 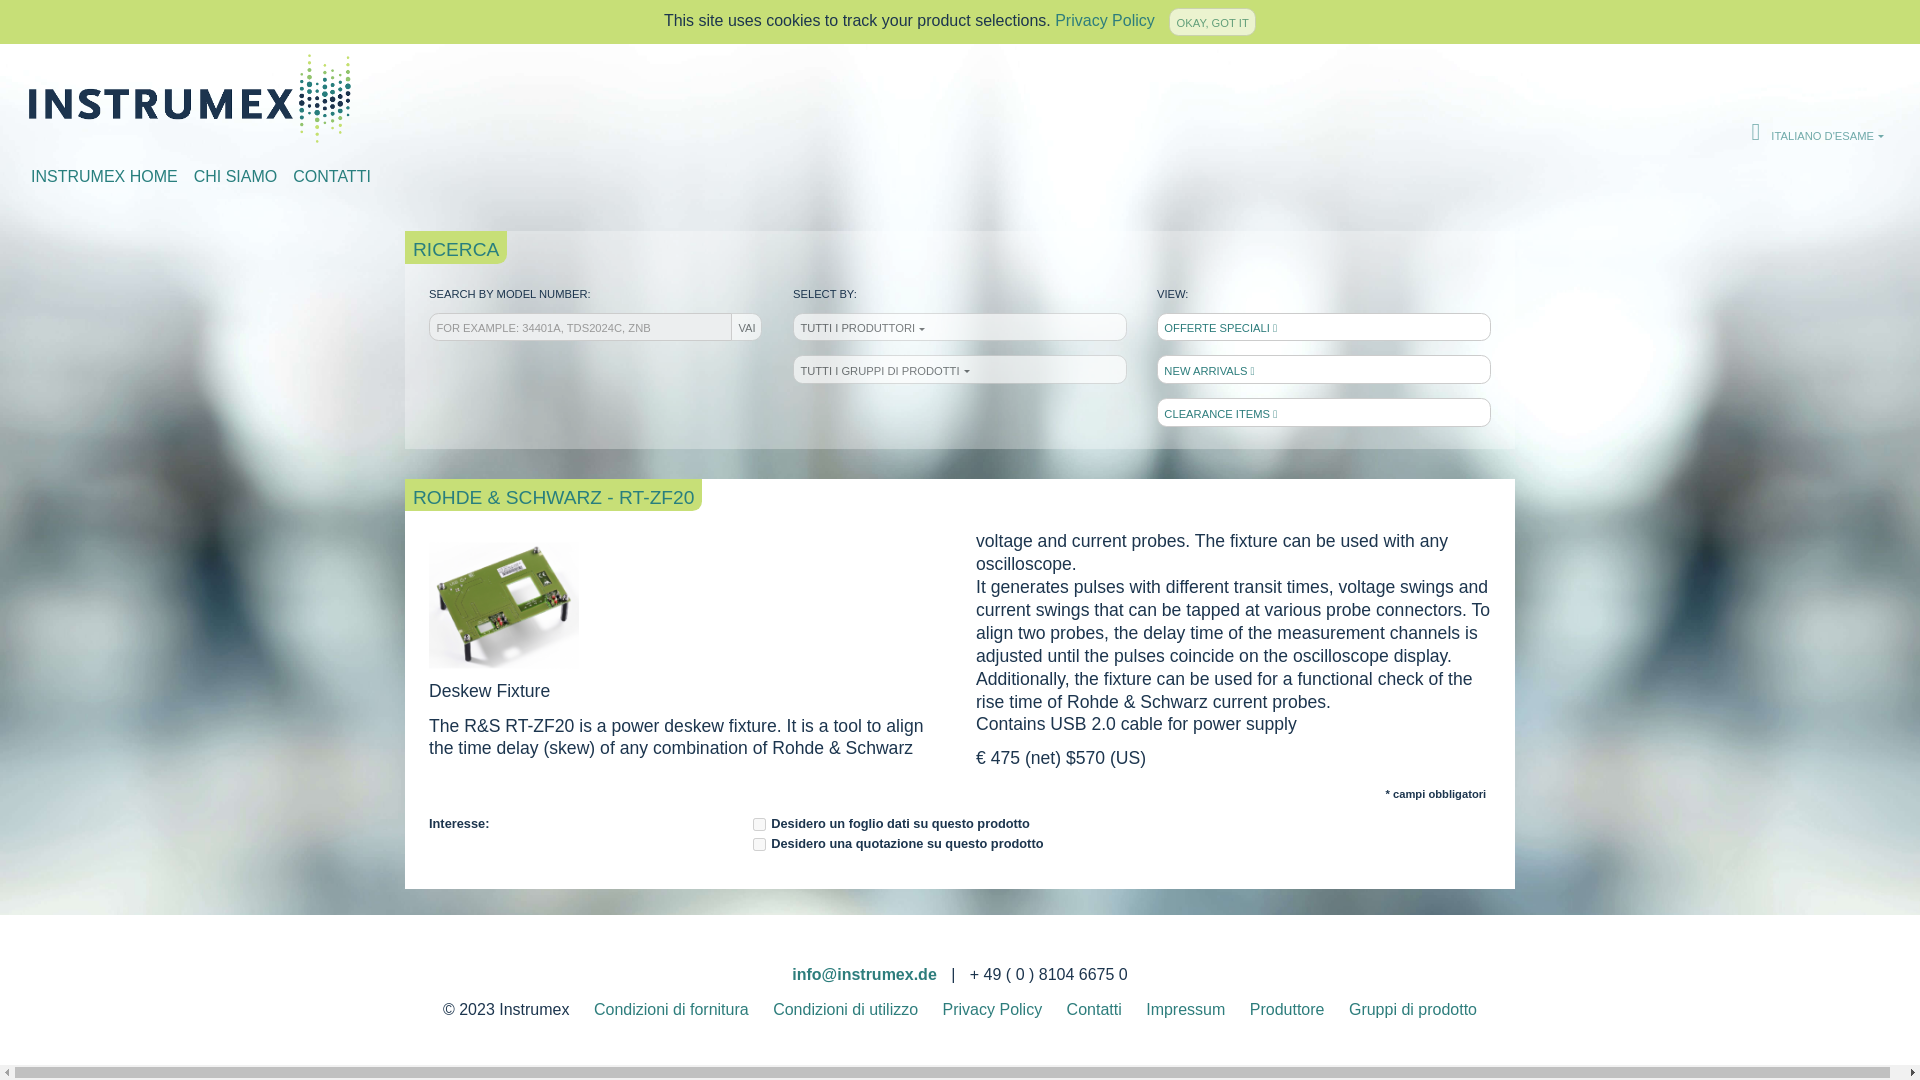 I want to click on INSTRUMEX HOME, so click(x=104, y=177).